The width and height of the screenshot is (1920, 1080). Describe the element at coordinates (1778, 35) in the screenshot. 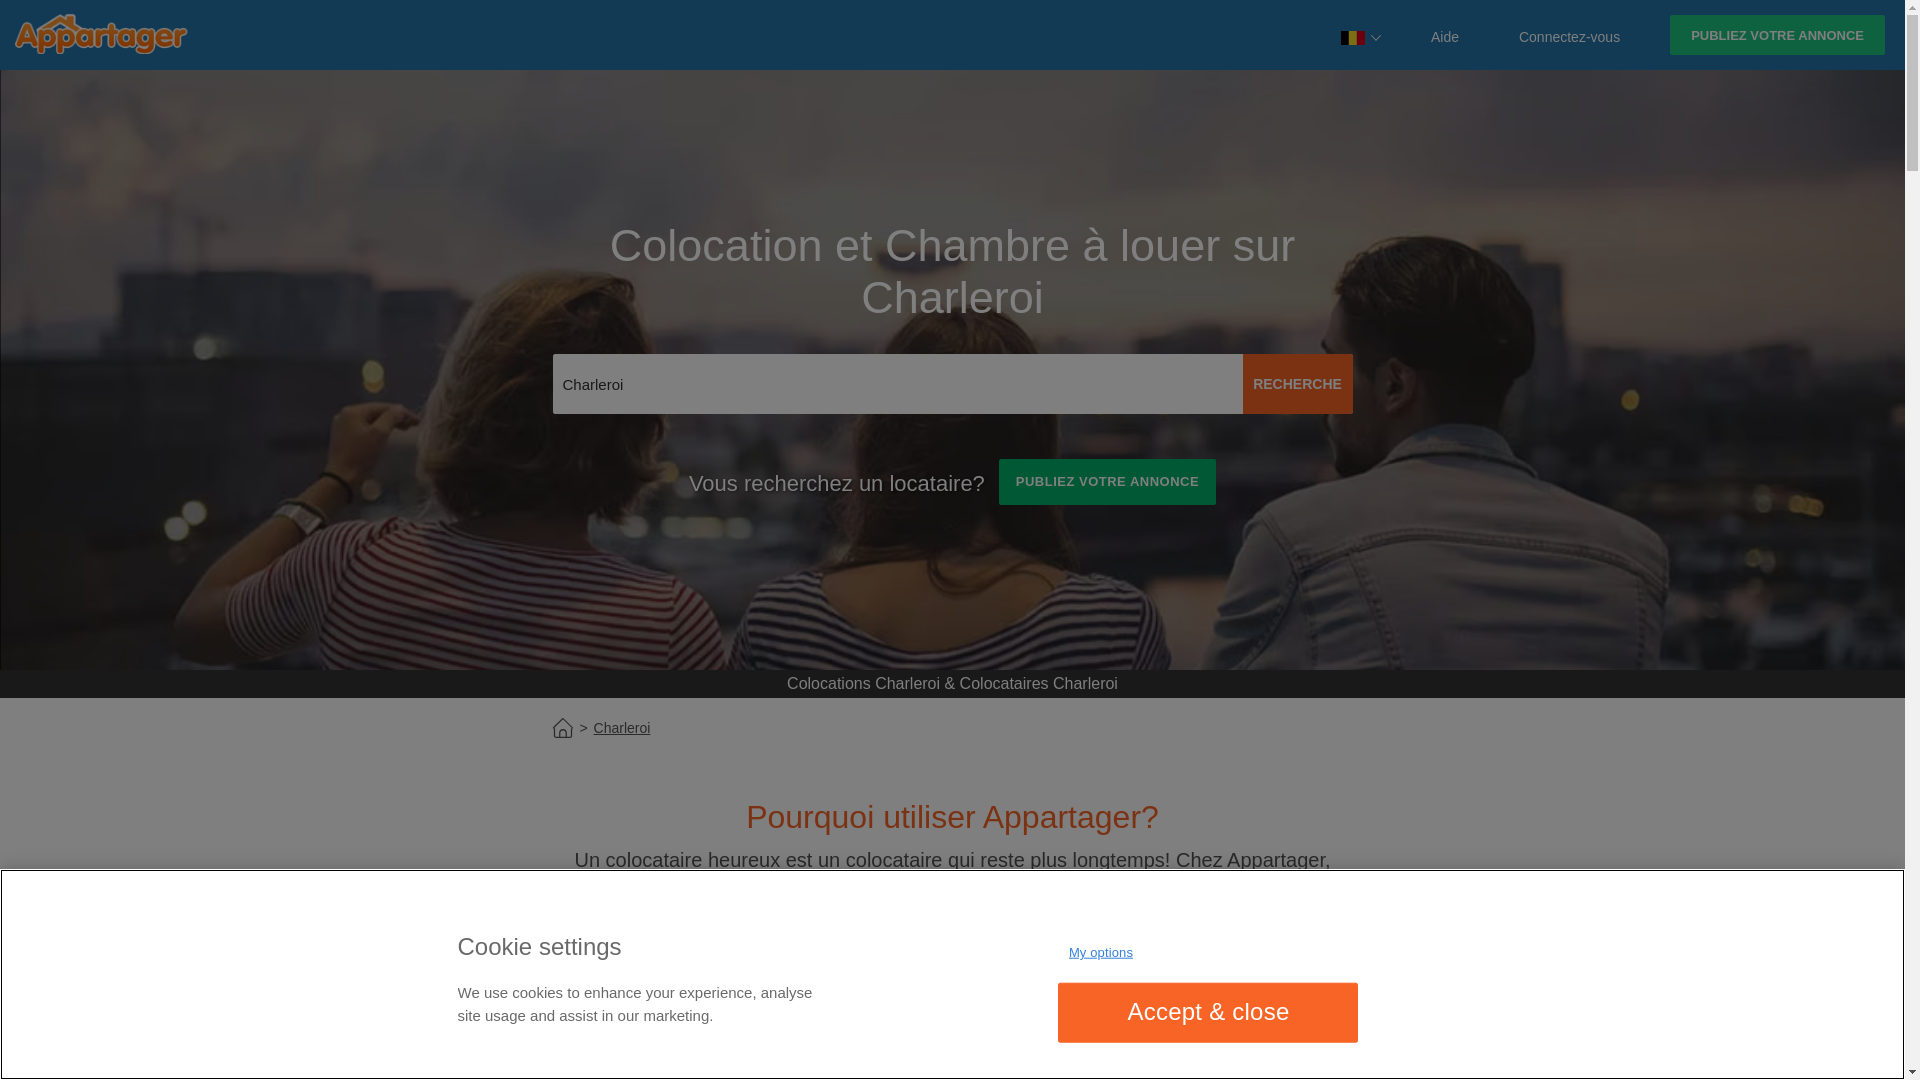

I see `PUBLIEZ VOTRE ANNONCE` at that location.